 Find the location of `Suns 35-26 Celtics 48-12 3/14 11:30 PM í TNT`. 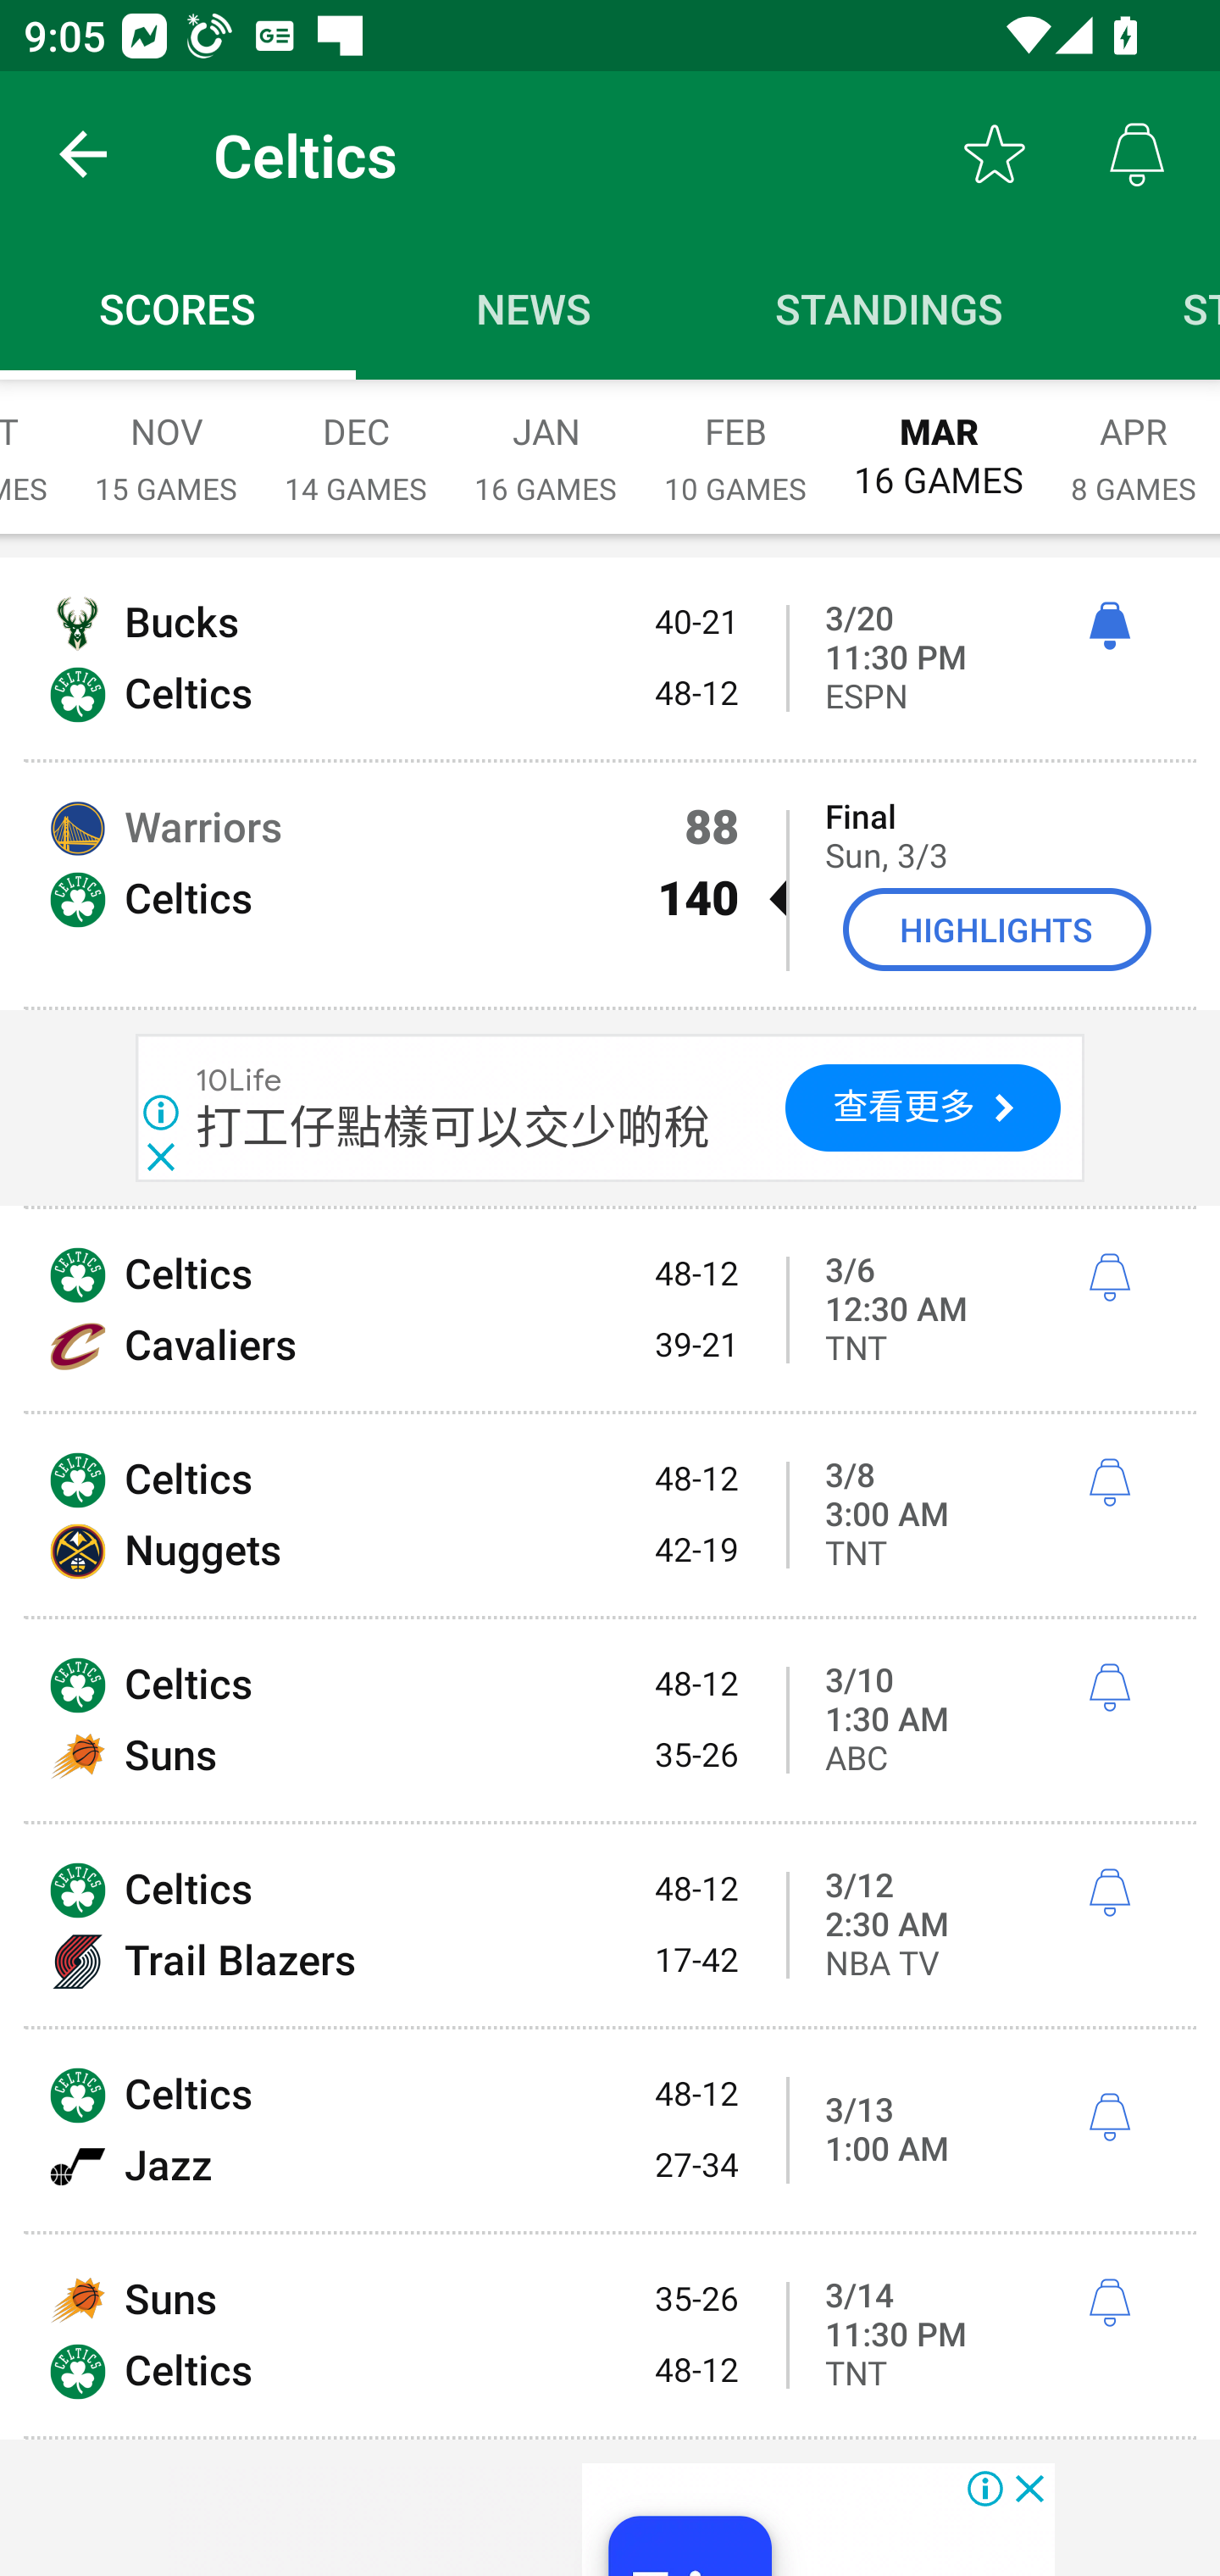

Suns 35-26 Celtics 48-12 3/14 11:30 PM í TNT is located at coordinates (610, 2334).